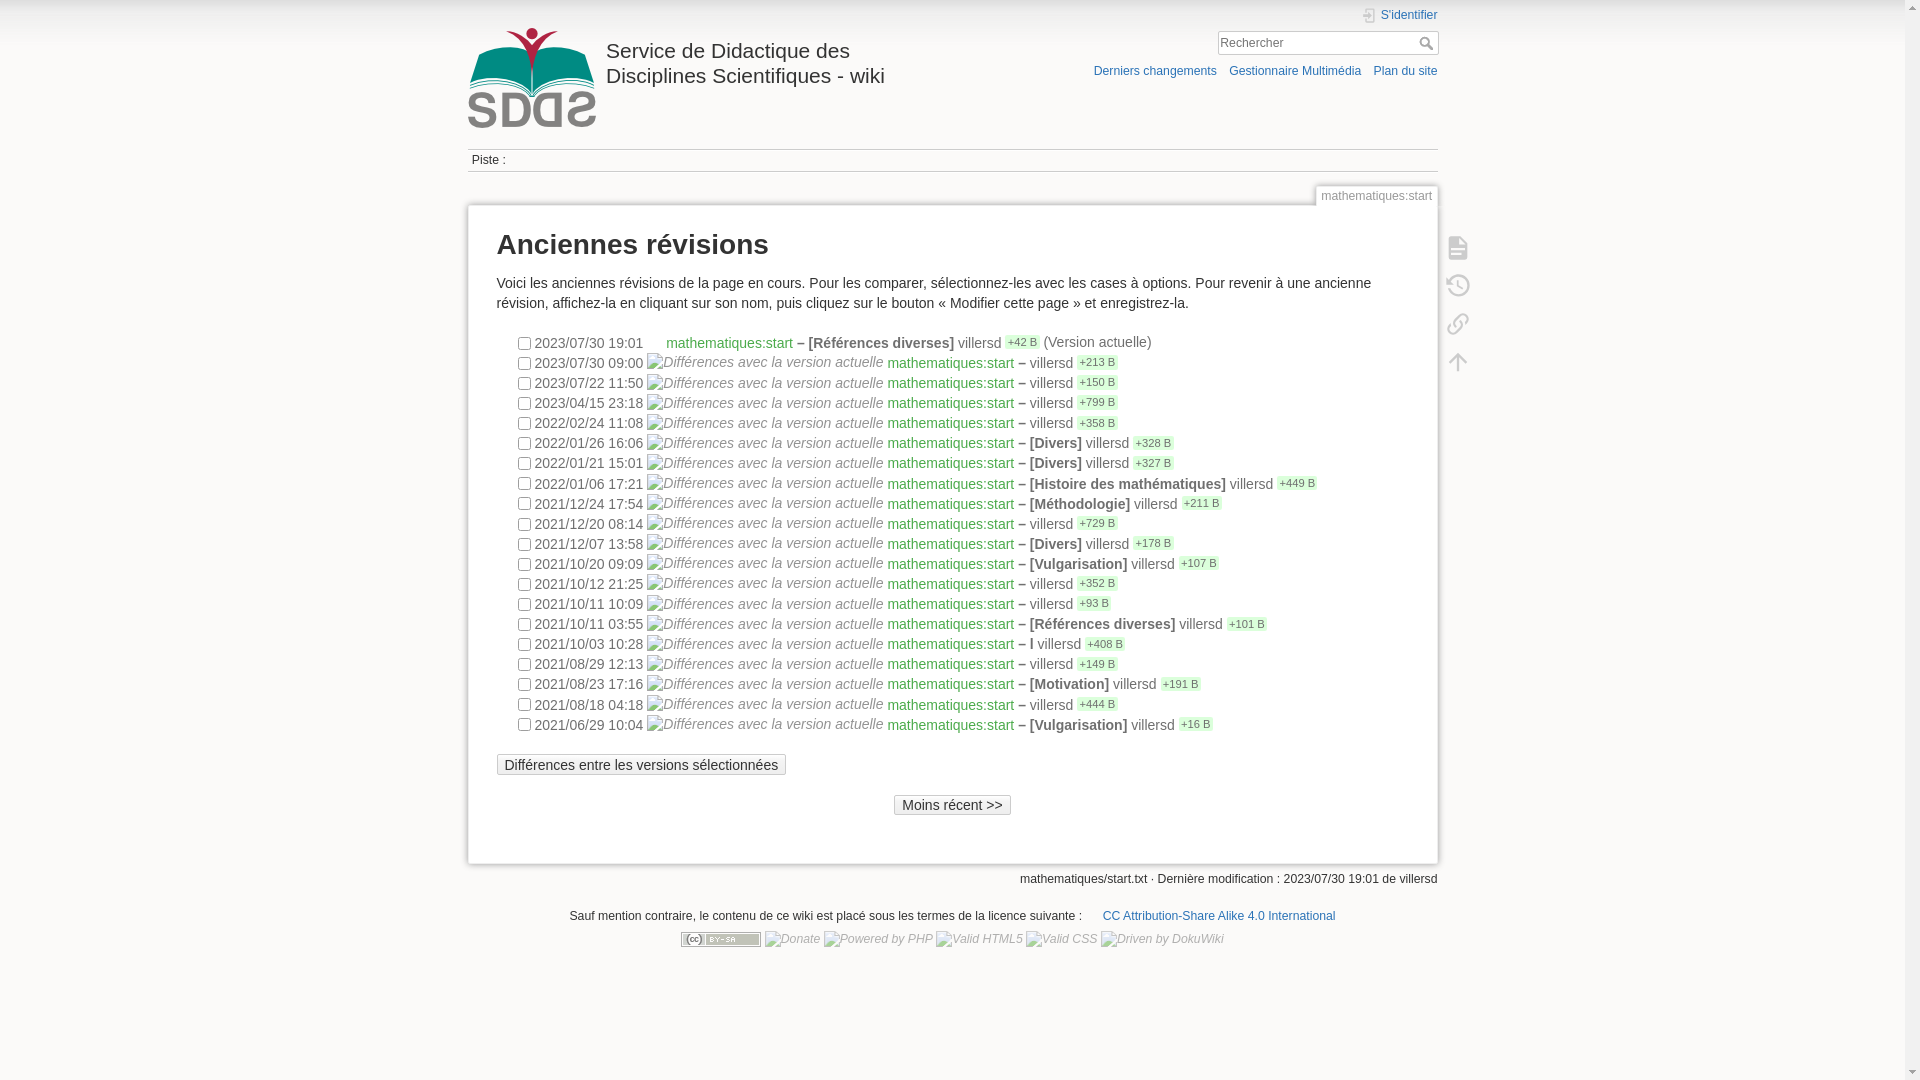  Describe the element at coordinates (706, 58) in the screenshot. I see `Service de Didactique des Disciplines Scientifiques - wiki` at that location.